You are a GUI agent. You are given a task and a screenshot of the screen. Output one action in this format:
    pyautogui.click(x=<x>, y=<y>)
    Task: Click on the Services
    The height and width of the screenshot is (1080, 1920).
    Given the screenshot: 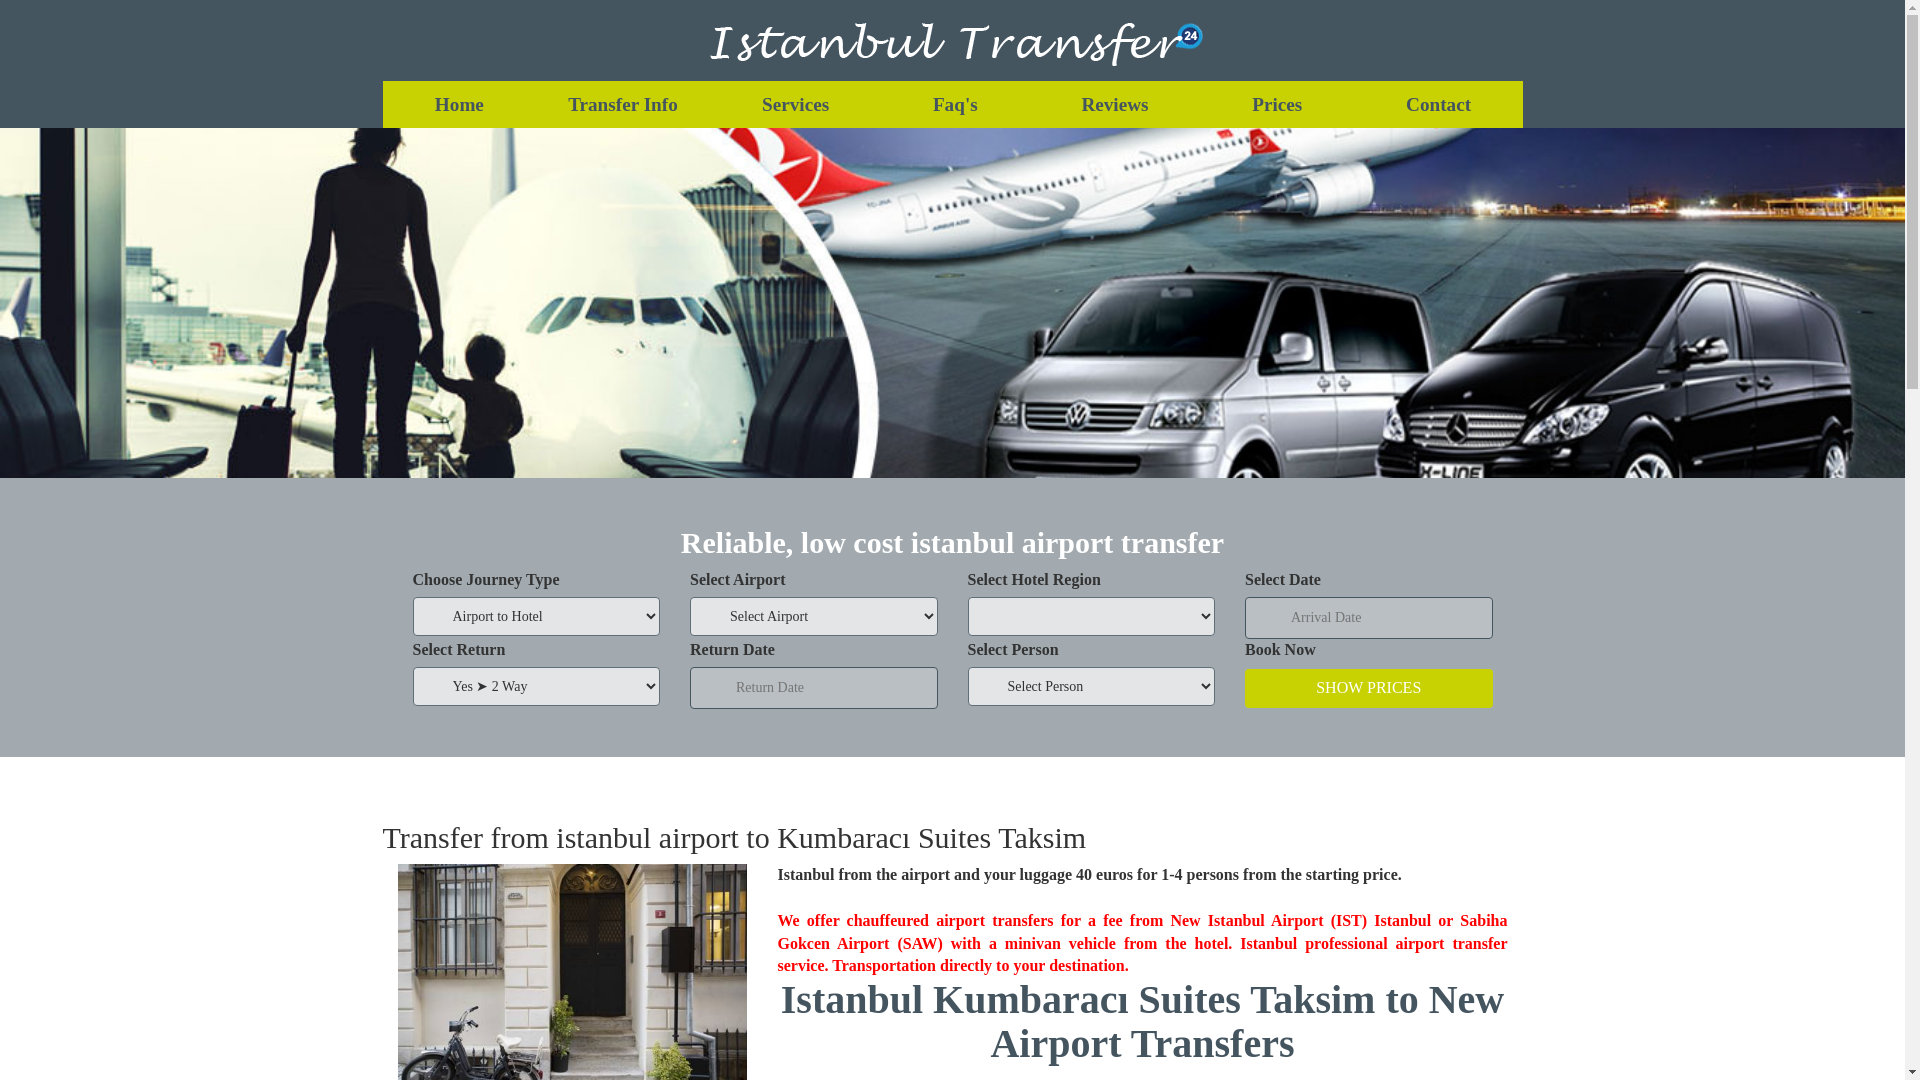 What is the action you would take?
    pyautogui.click(x=796, y=104)
    